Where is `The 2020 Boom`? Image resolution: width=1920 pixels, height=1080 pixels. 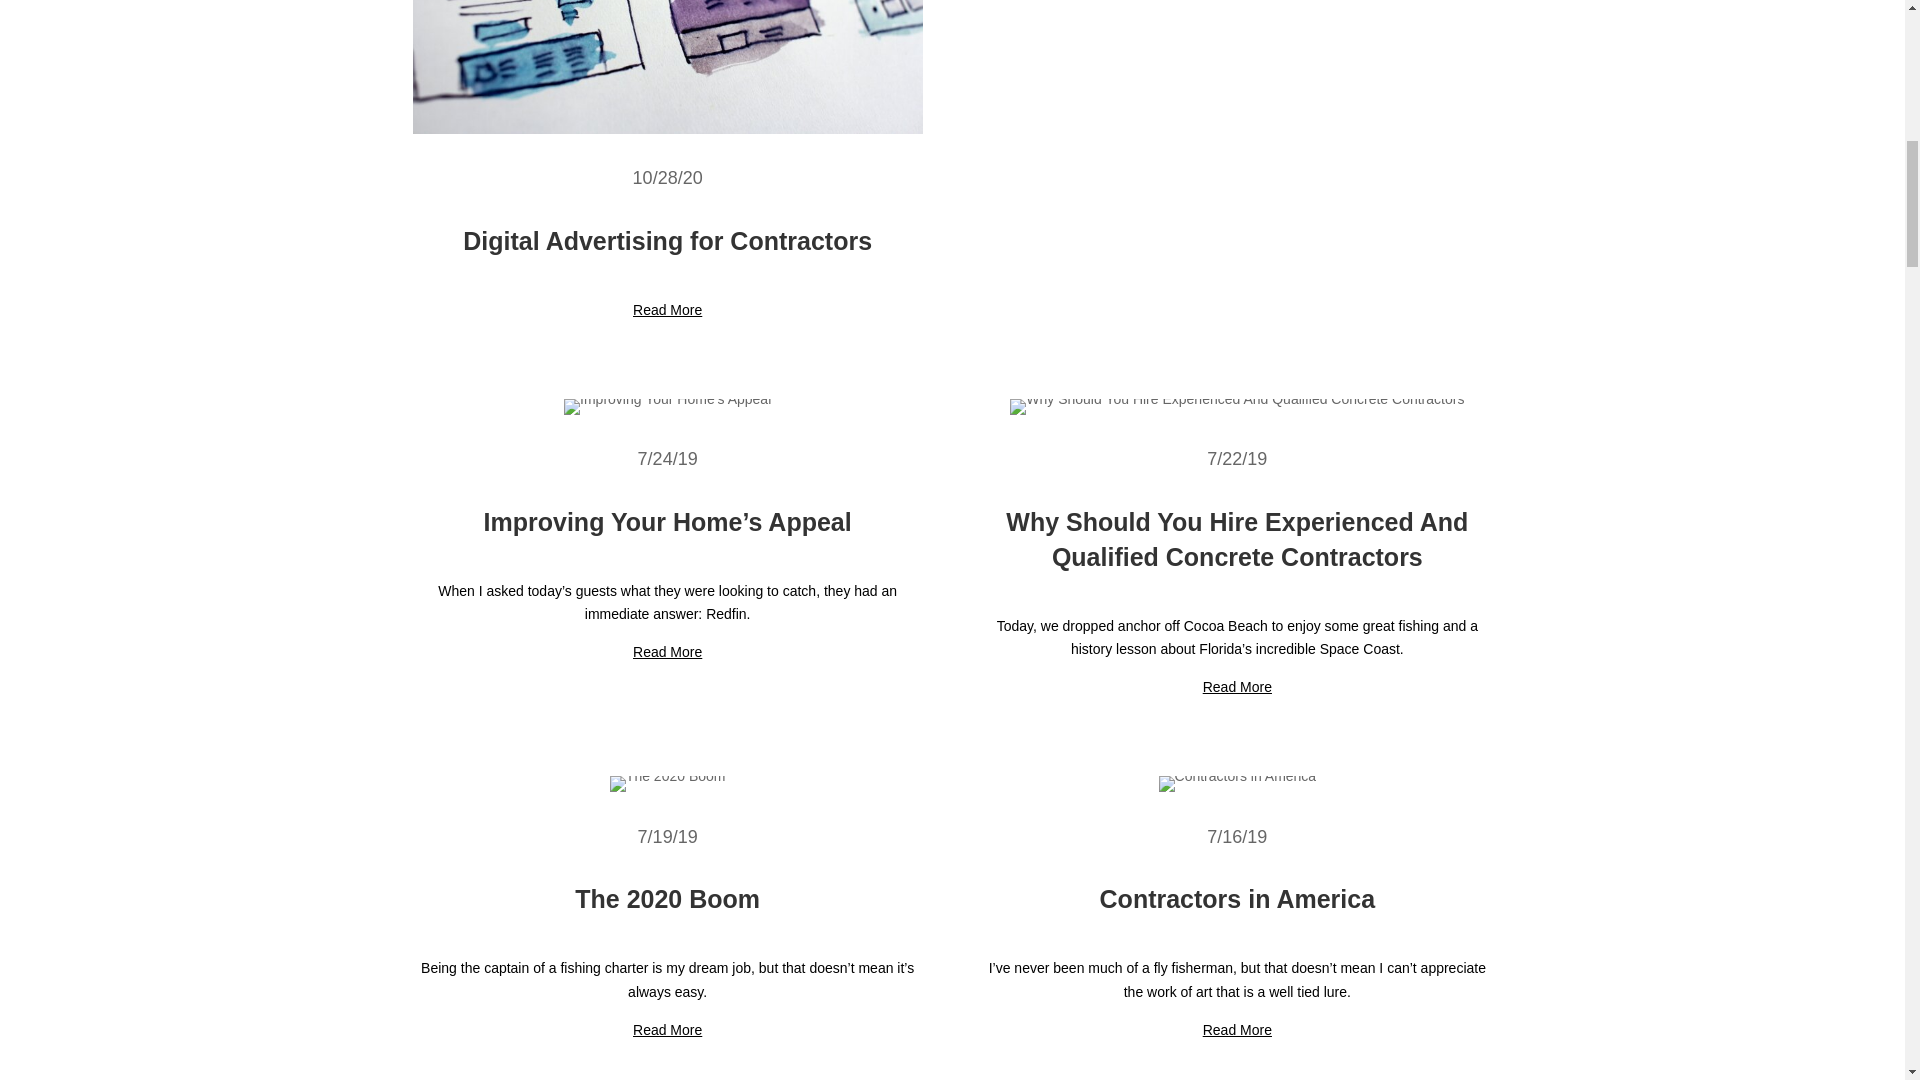
The 2020 Boom is located at coordinates (667, 898).